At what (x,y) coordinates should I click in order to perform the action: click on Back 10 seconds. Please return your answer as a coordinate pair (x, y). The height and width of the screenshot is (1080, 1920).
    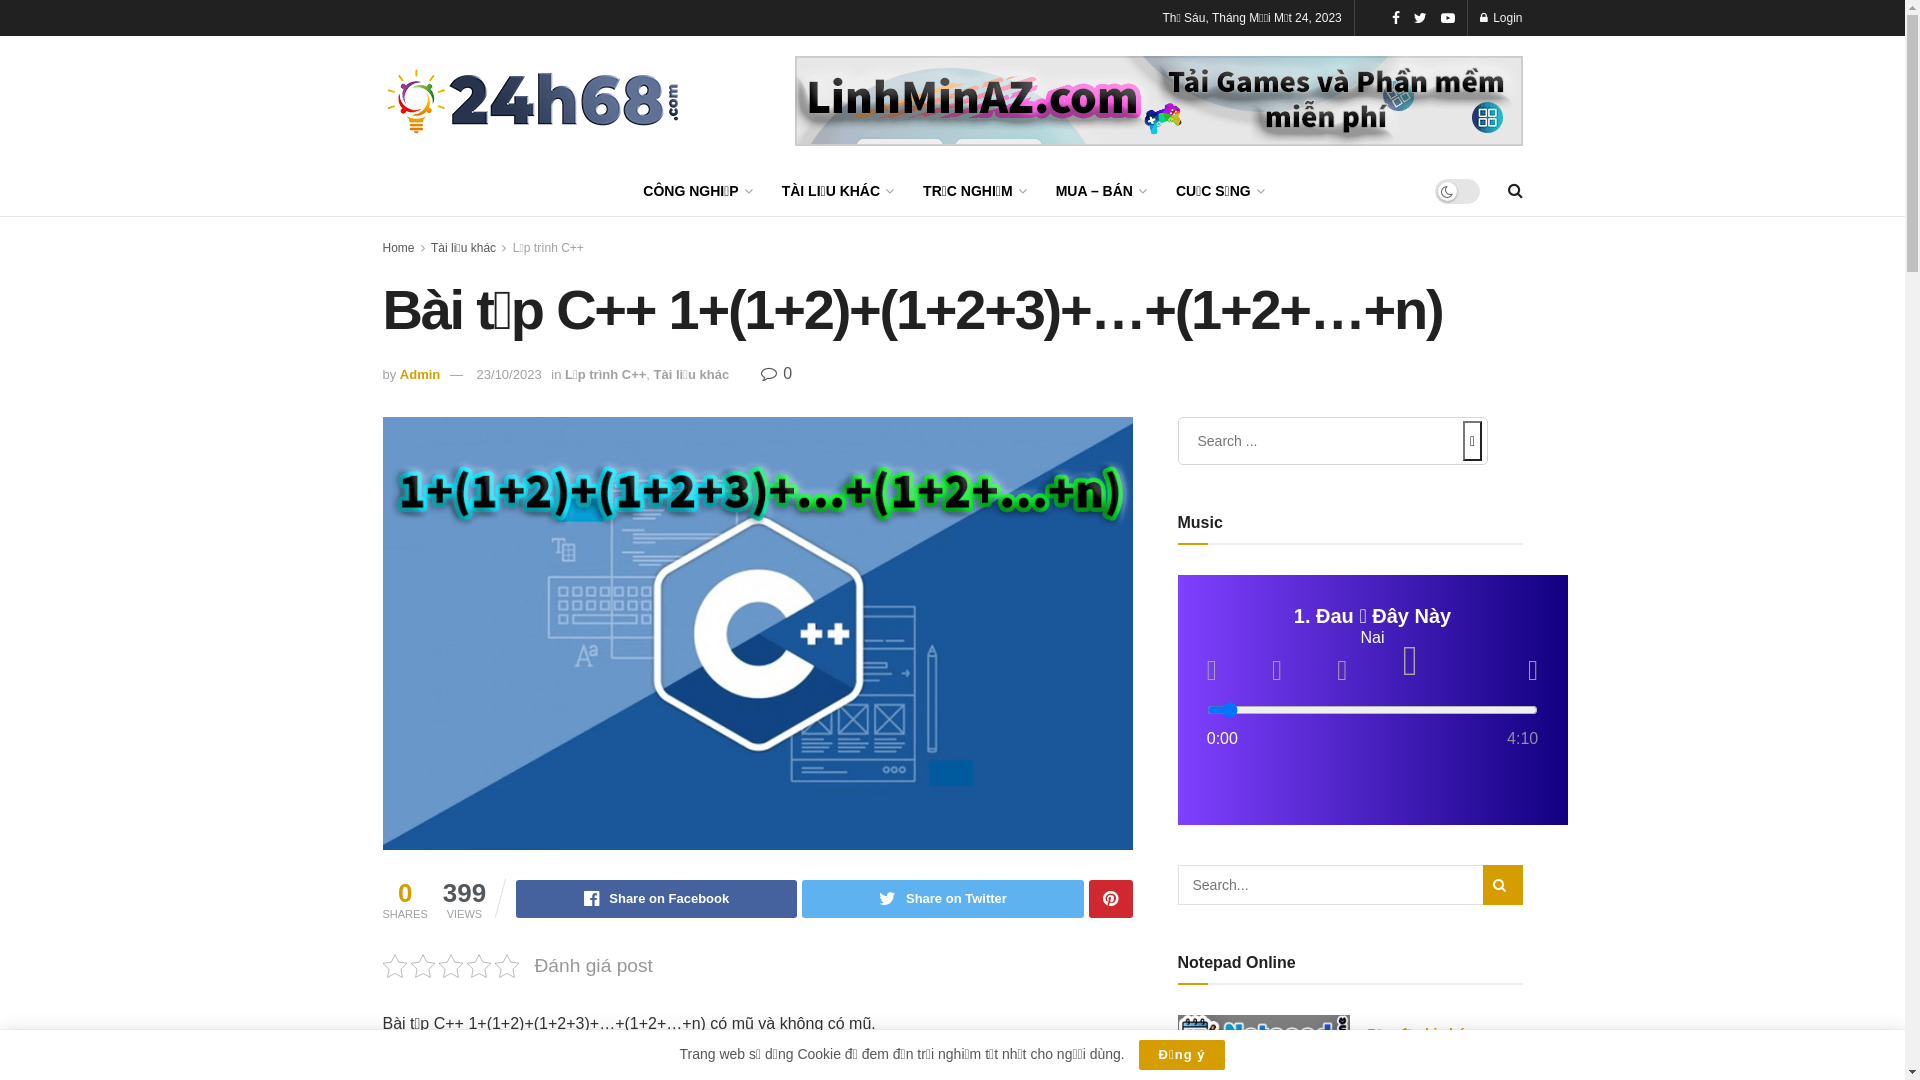
    Looking at the image, I should click on (1277, 671).